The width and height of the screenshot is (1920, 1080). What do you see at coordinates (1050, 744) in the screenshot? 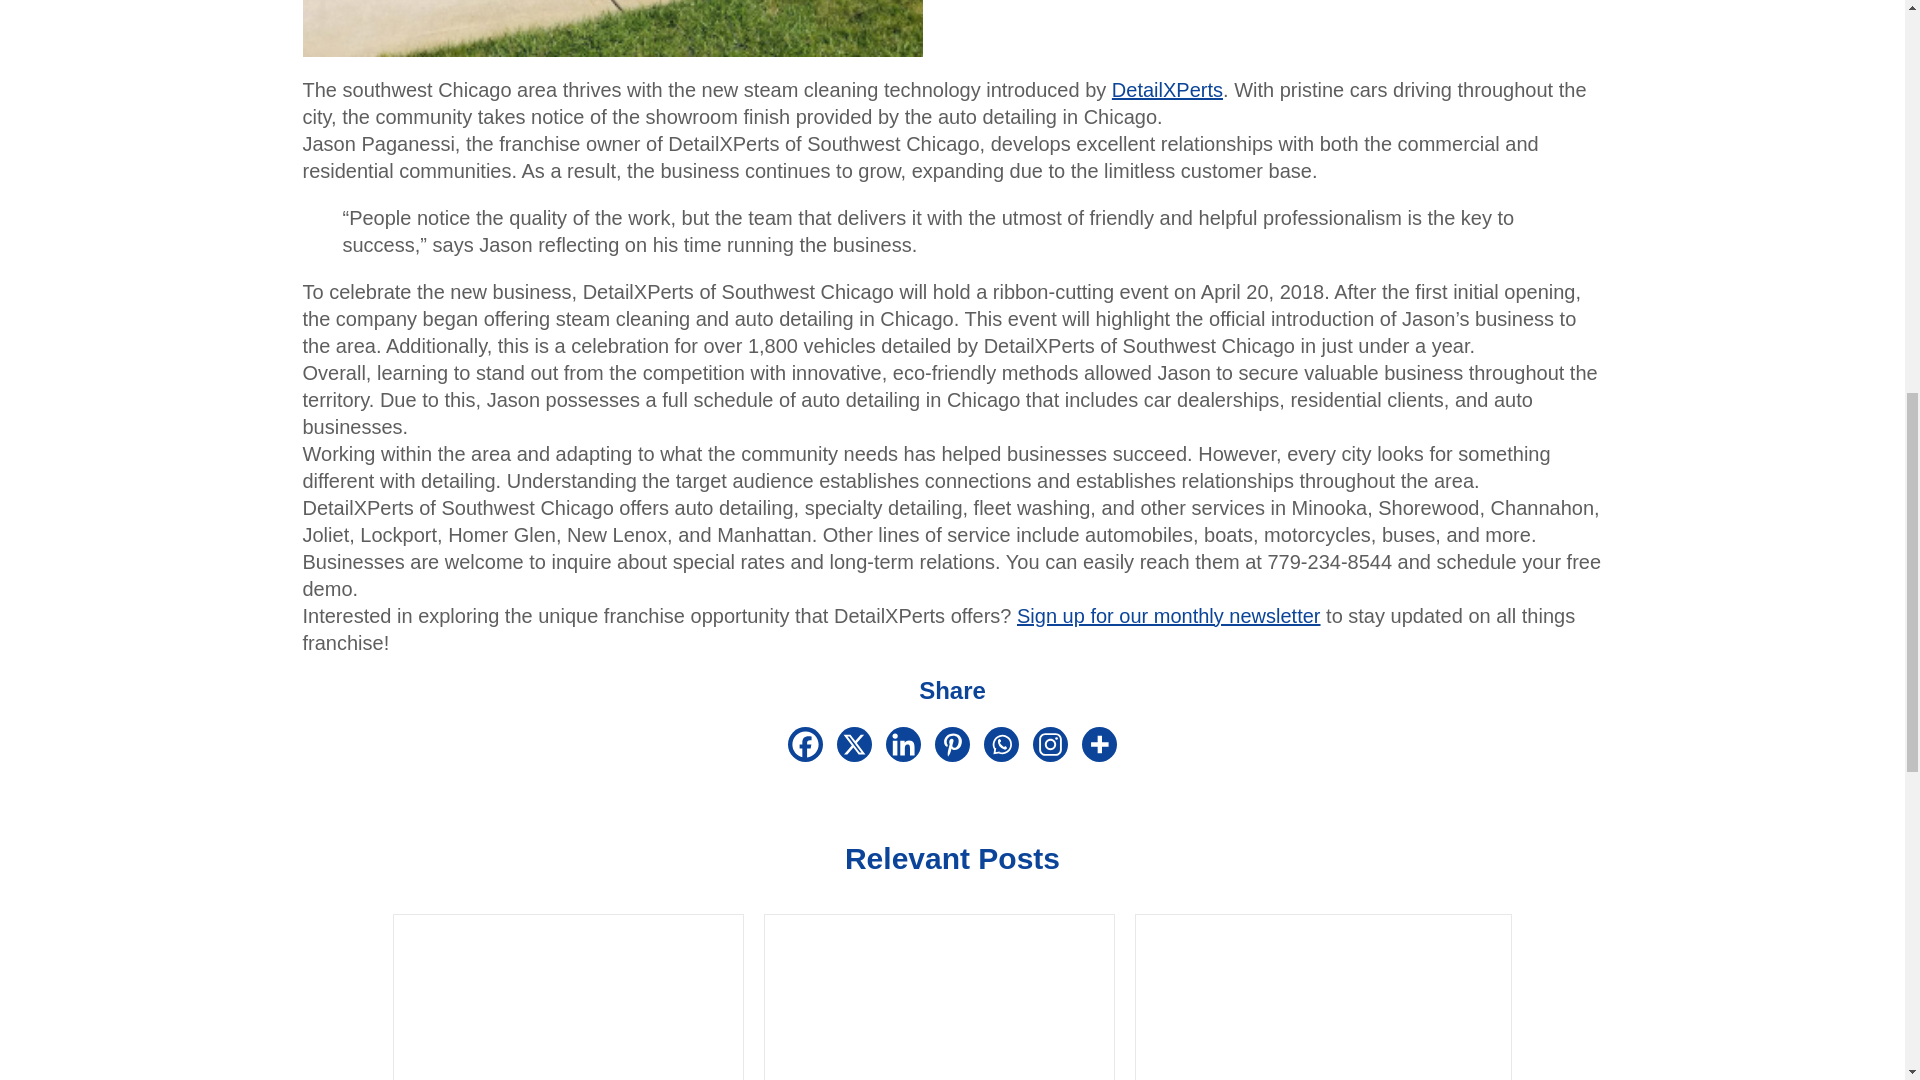
I see `Instagram` at bounding box center [1050, 744].